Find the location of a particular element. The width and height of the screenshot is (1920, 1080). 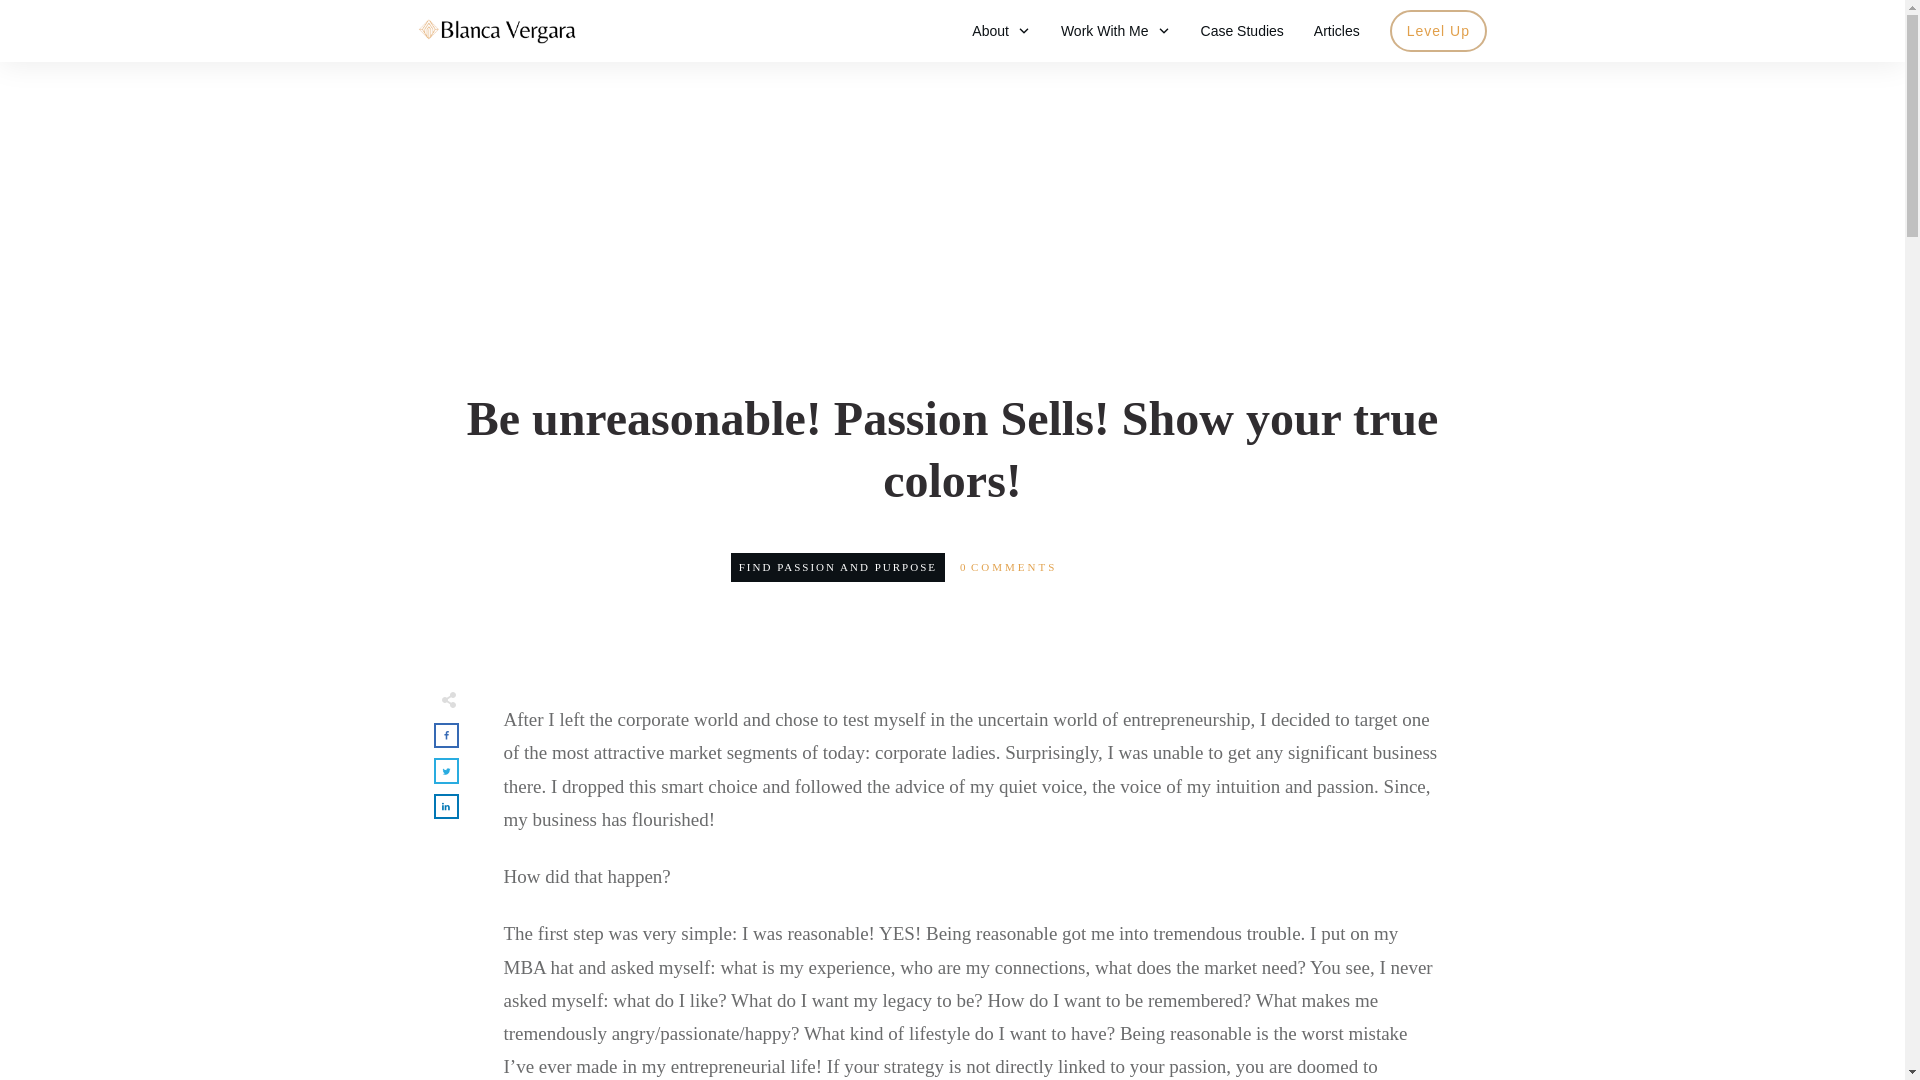

Articles is located at coordinates (1336, 31).